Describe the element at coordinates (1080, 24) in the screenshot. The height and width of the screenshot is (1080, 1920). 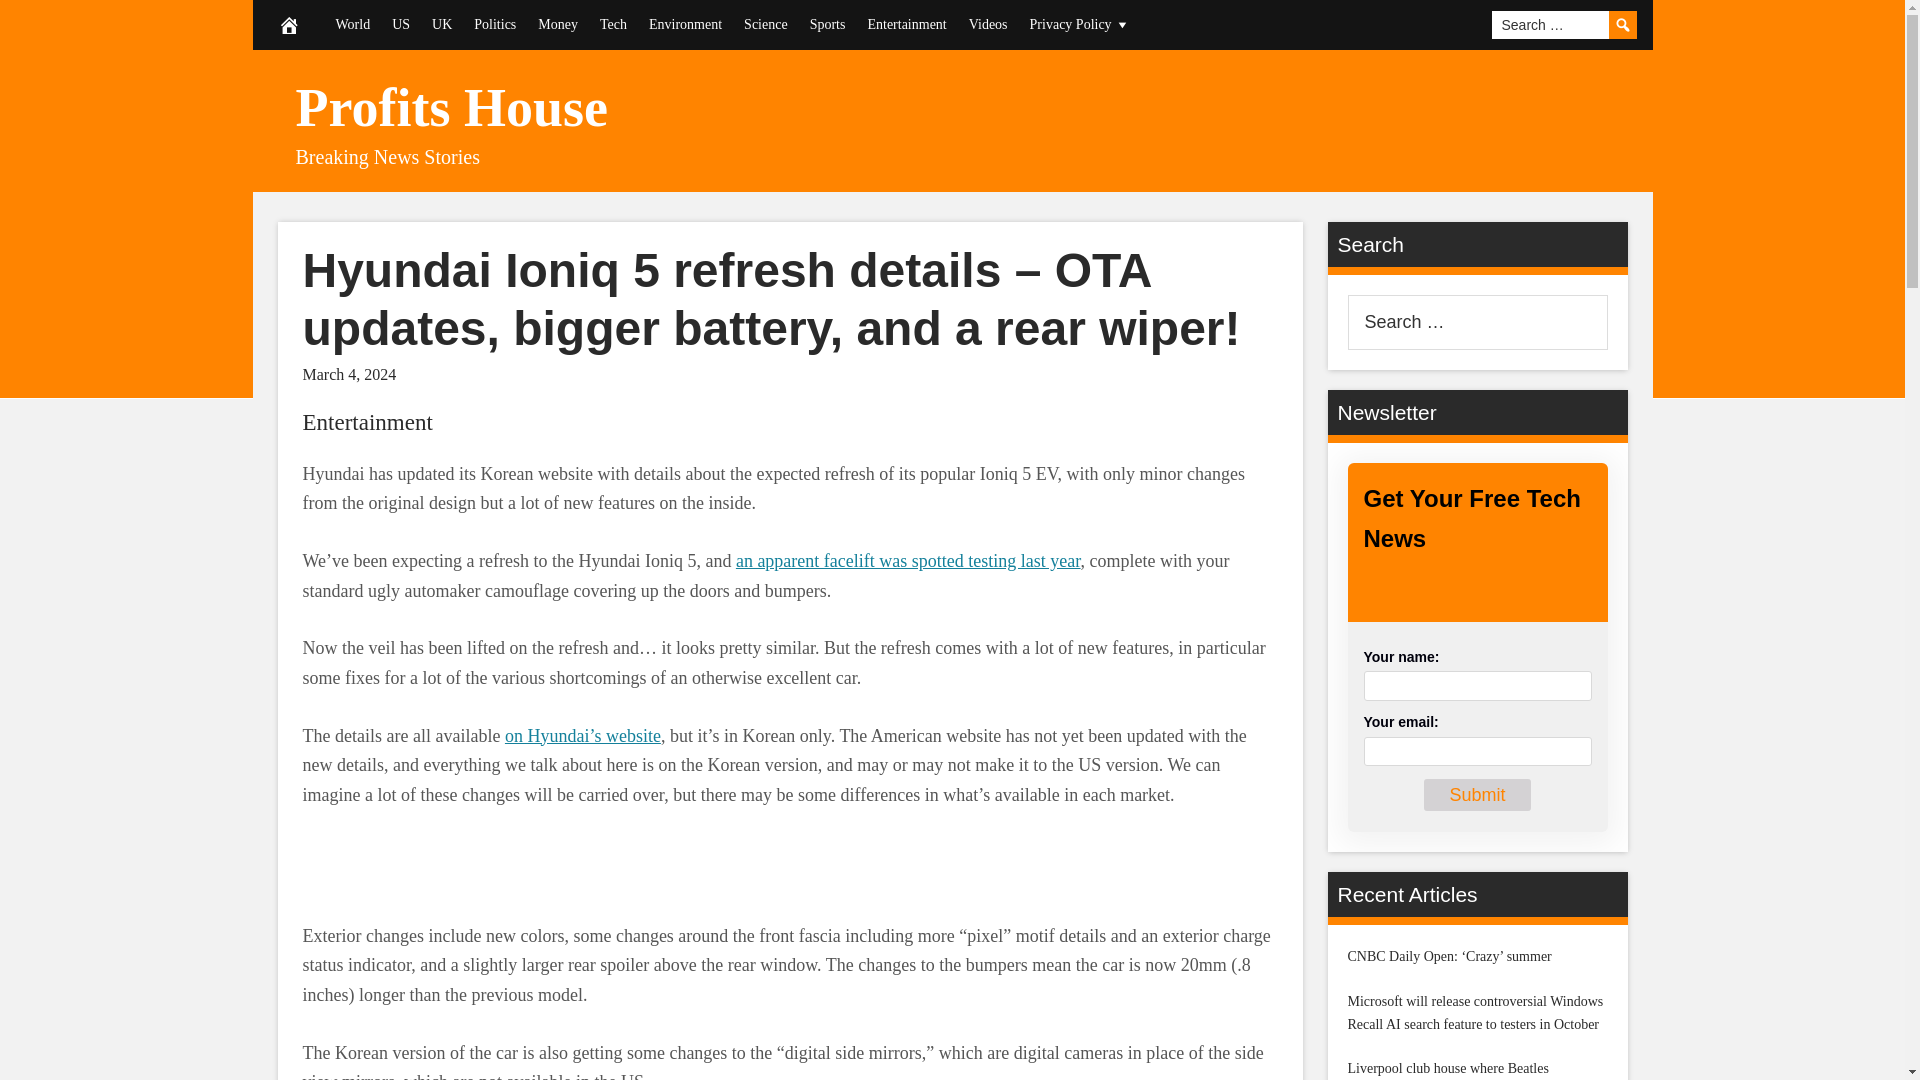
I see `Privacy Policy` at that location.